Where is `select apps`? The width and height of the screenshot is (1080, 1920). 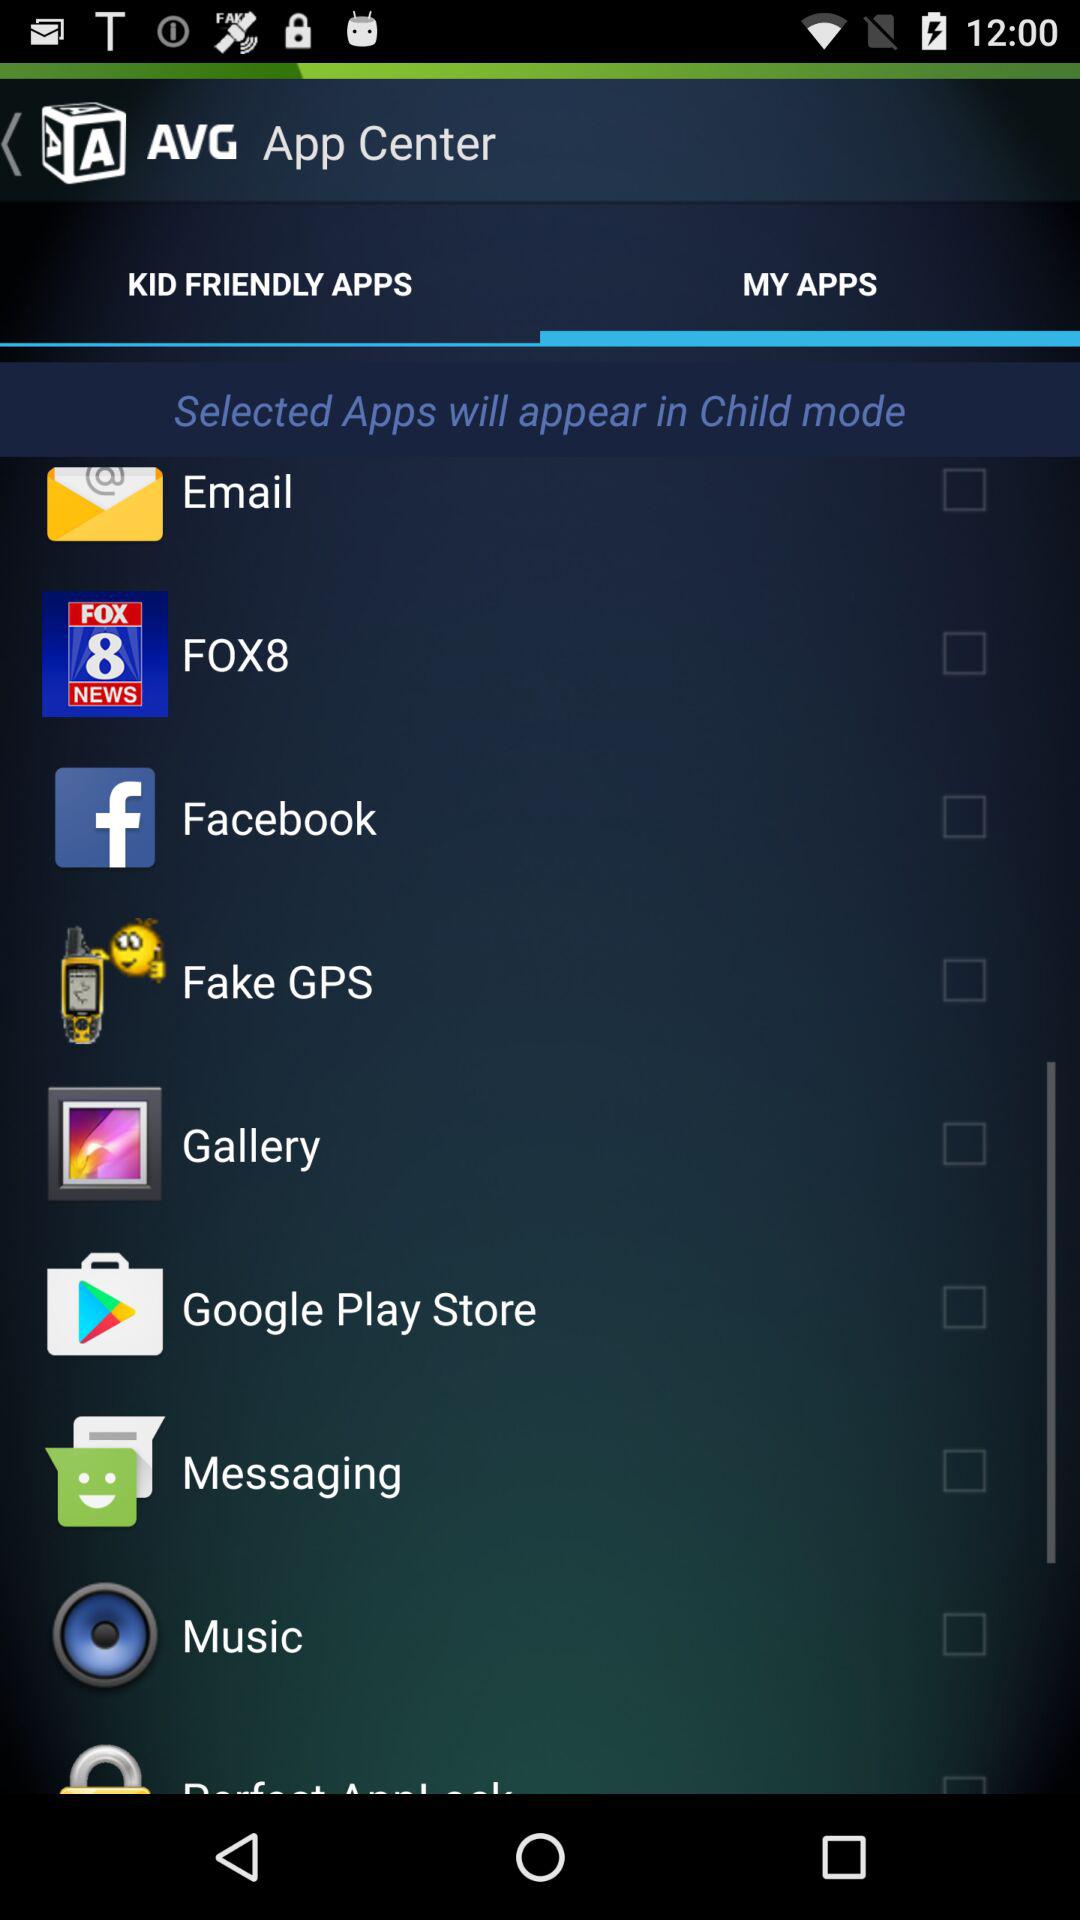 select apps is located at coordinates (993, 498).